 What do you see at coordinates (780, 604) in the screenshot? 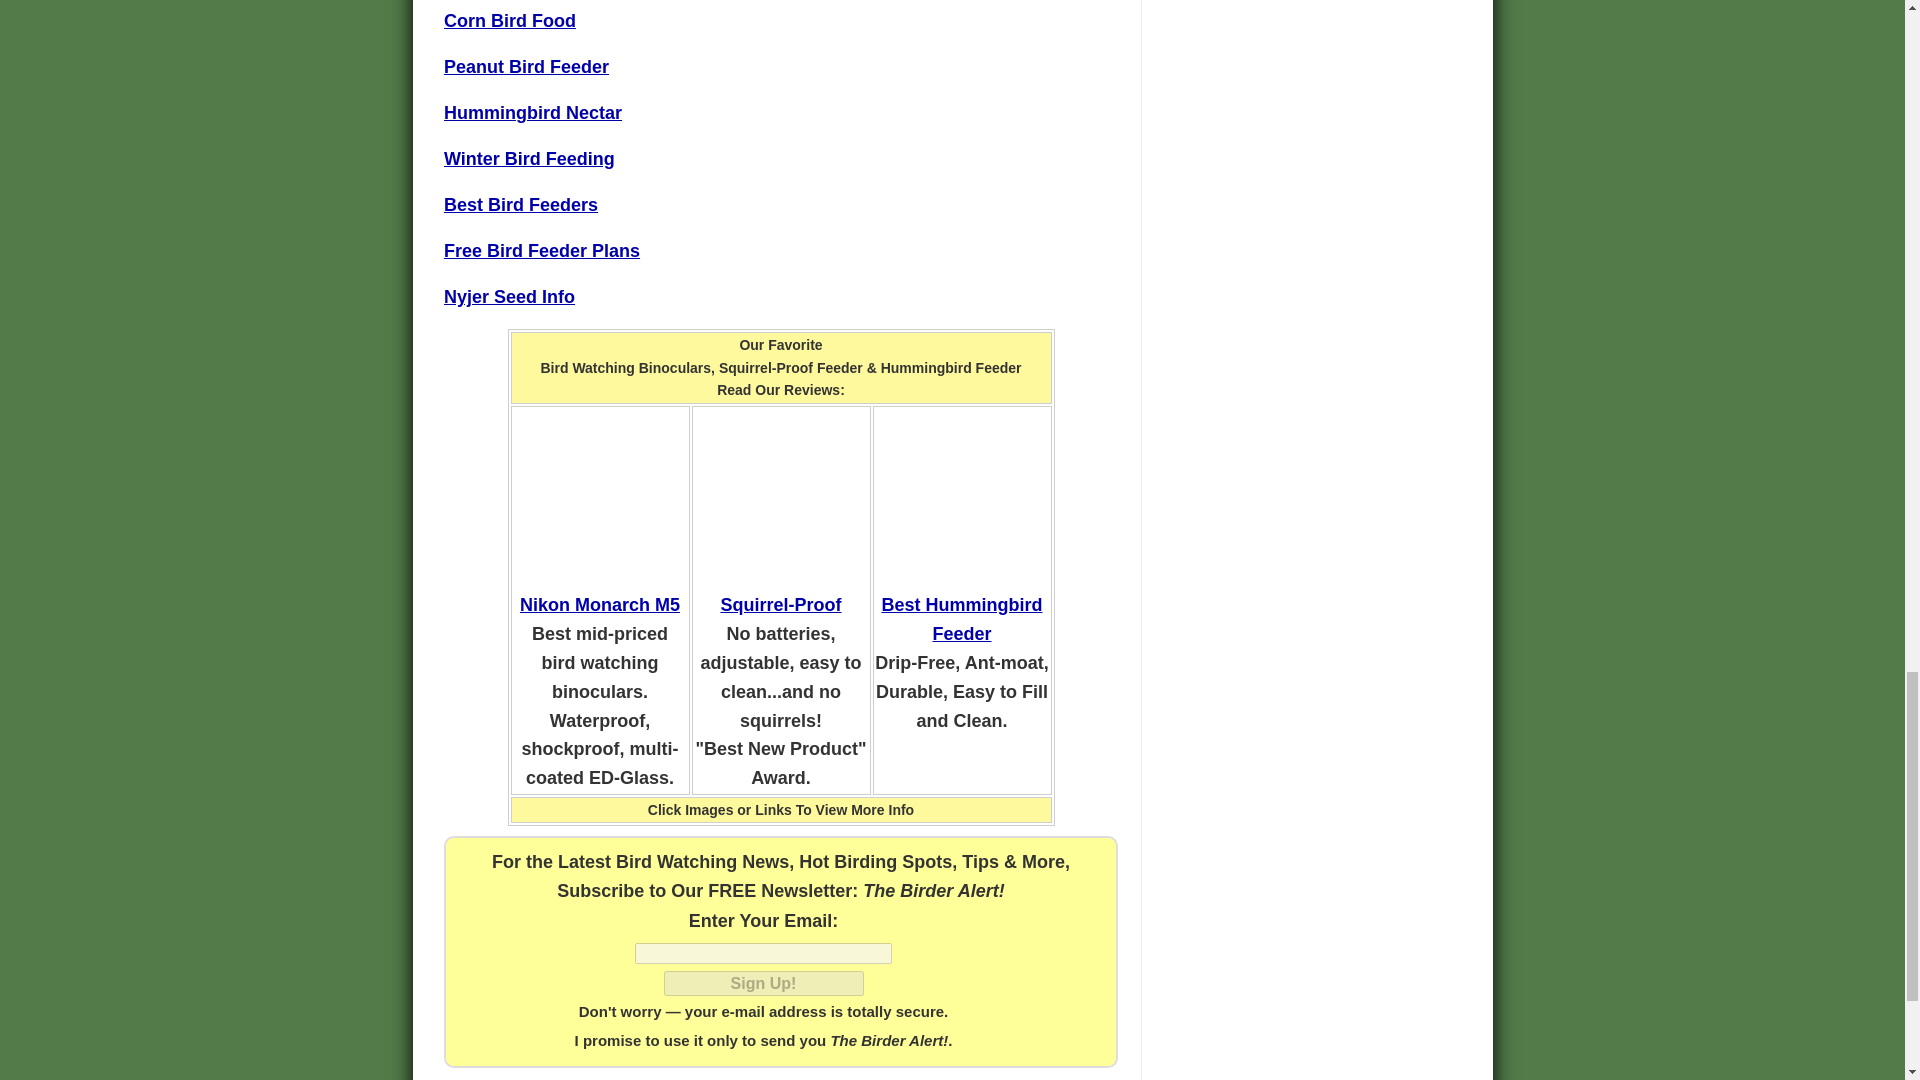
I see `Squirrel-Proof` at bounding box center [780, 604].